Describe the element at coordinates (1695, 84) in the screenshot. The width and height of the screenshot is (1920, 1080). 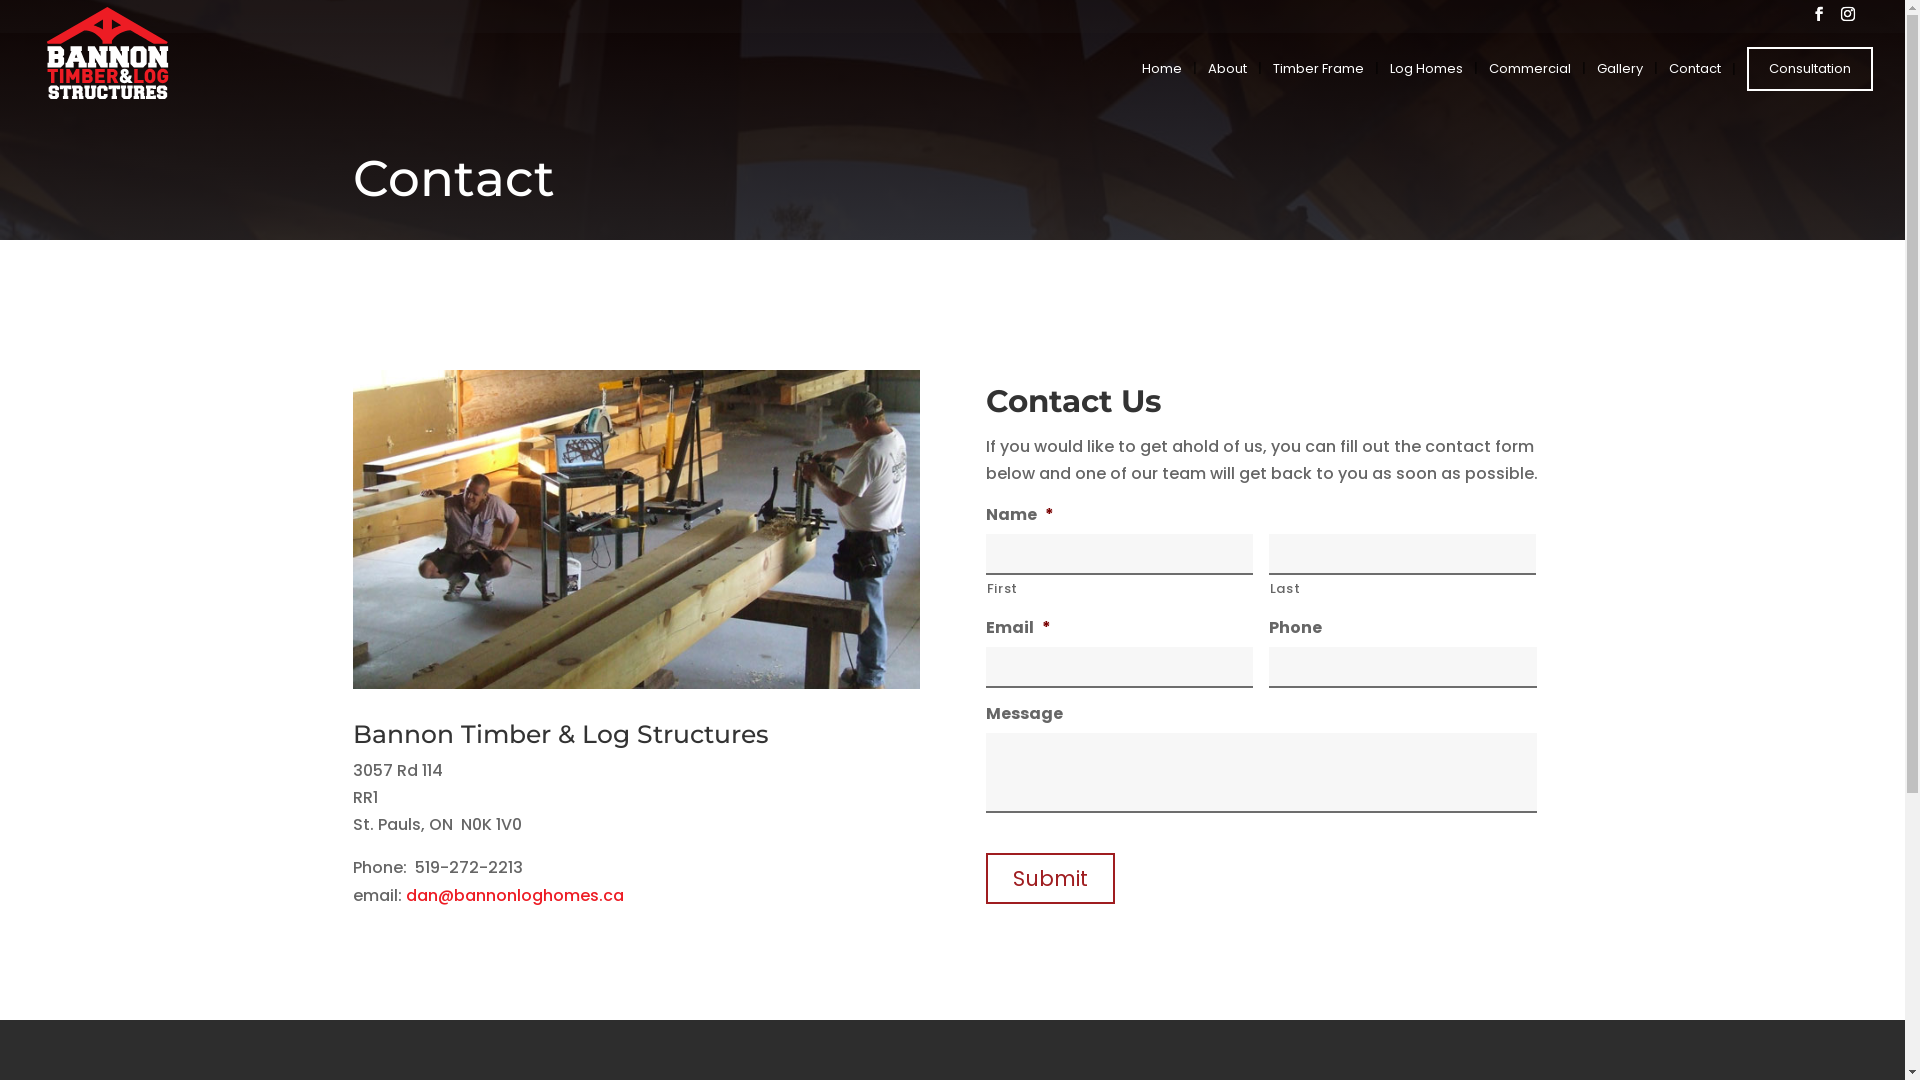
I see `Contact` at that location.